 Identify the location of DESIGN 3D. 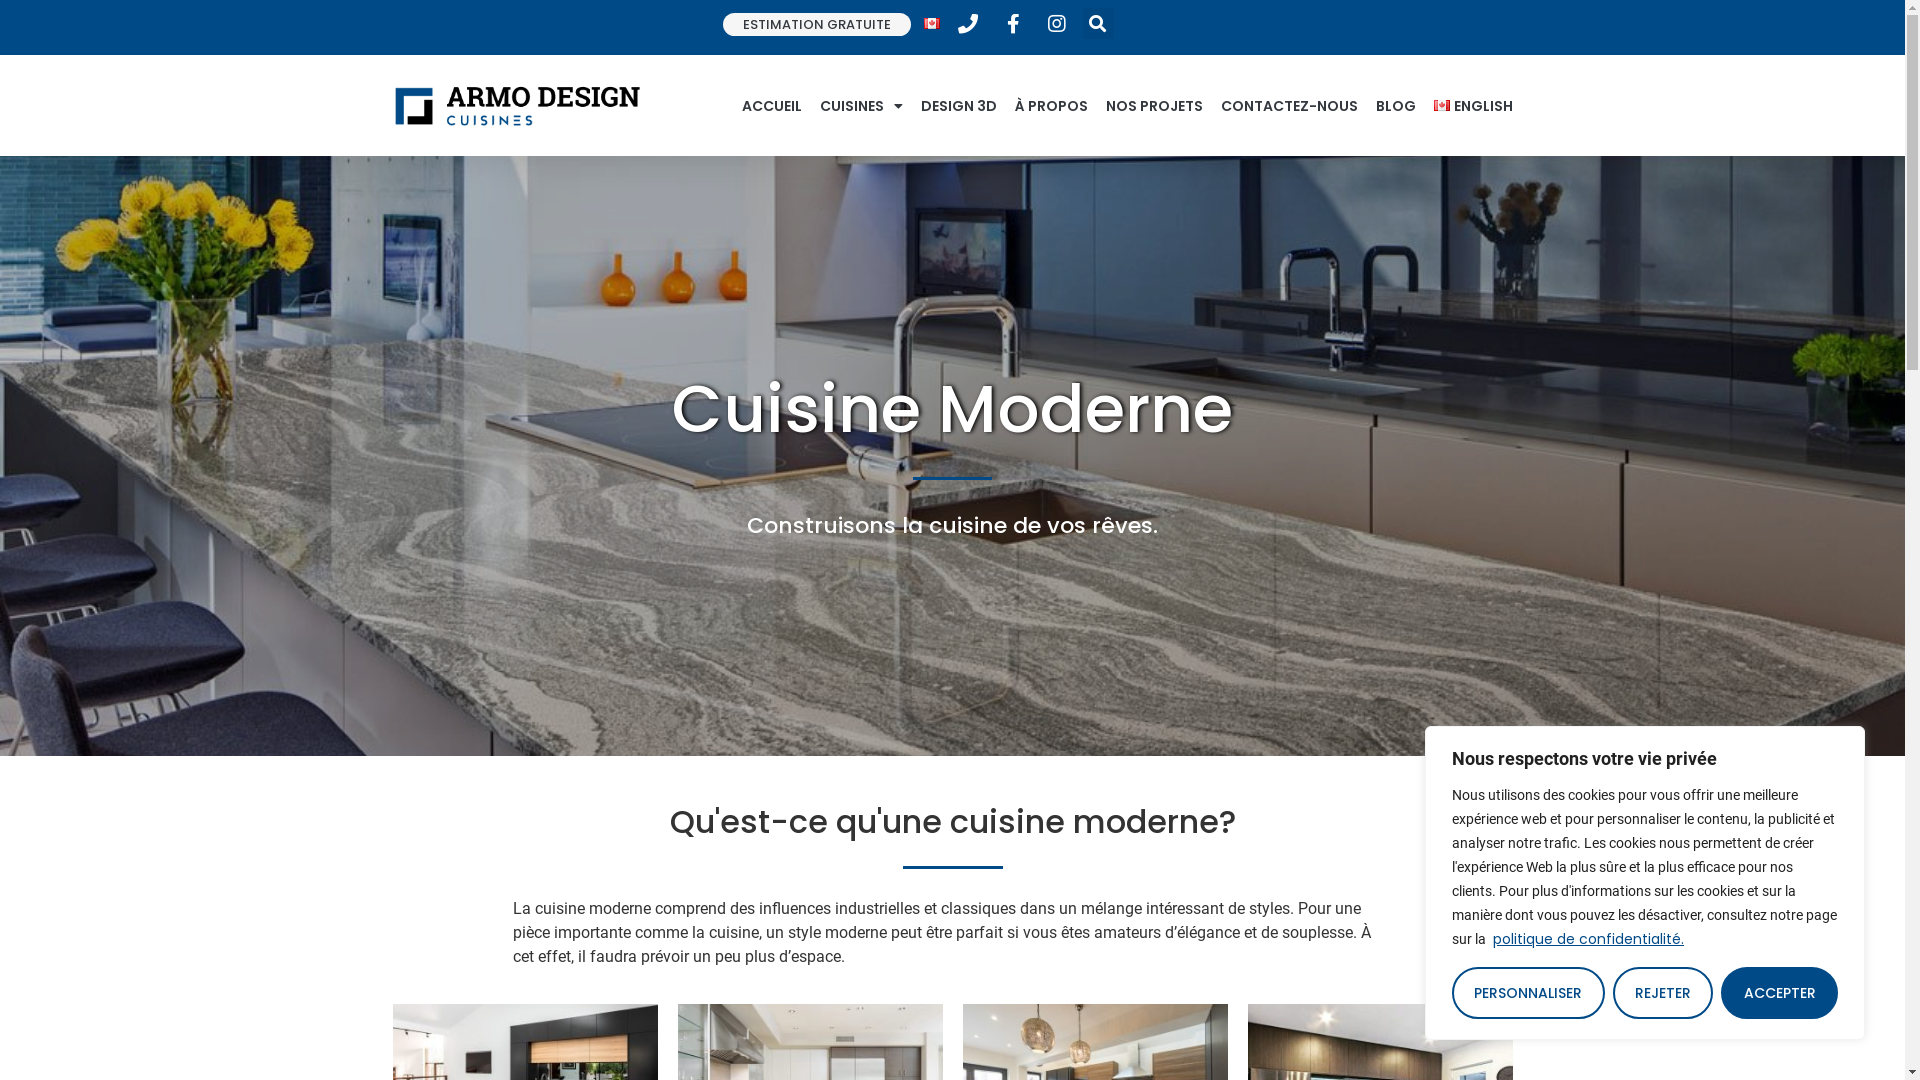
(959, 106).